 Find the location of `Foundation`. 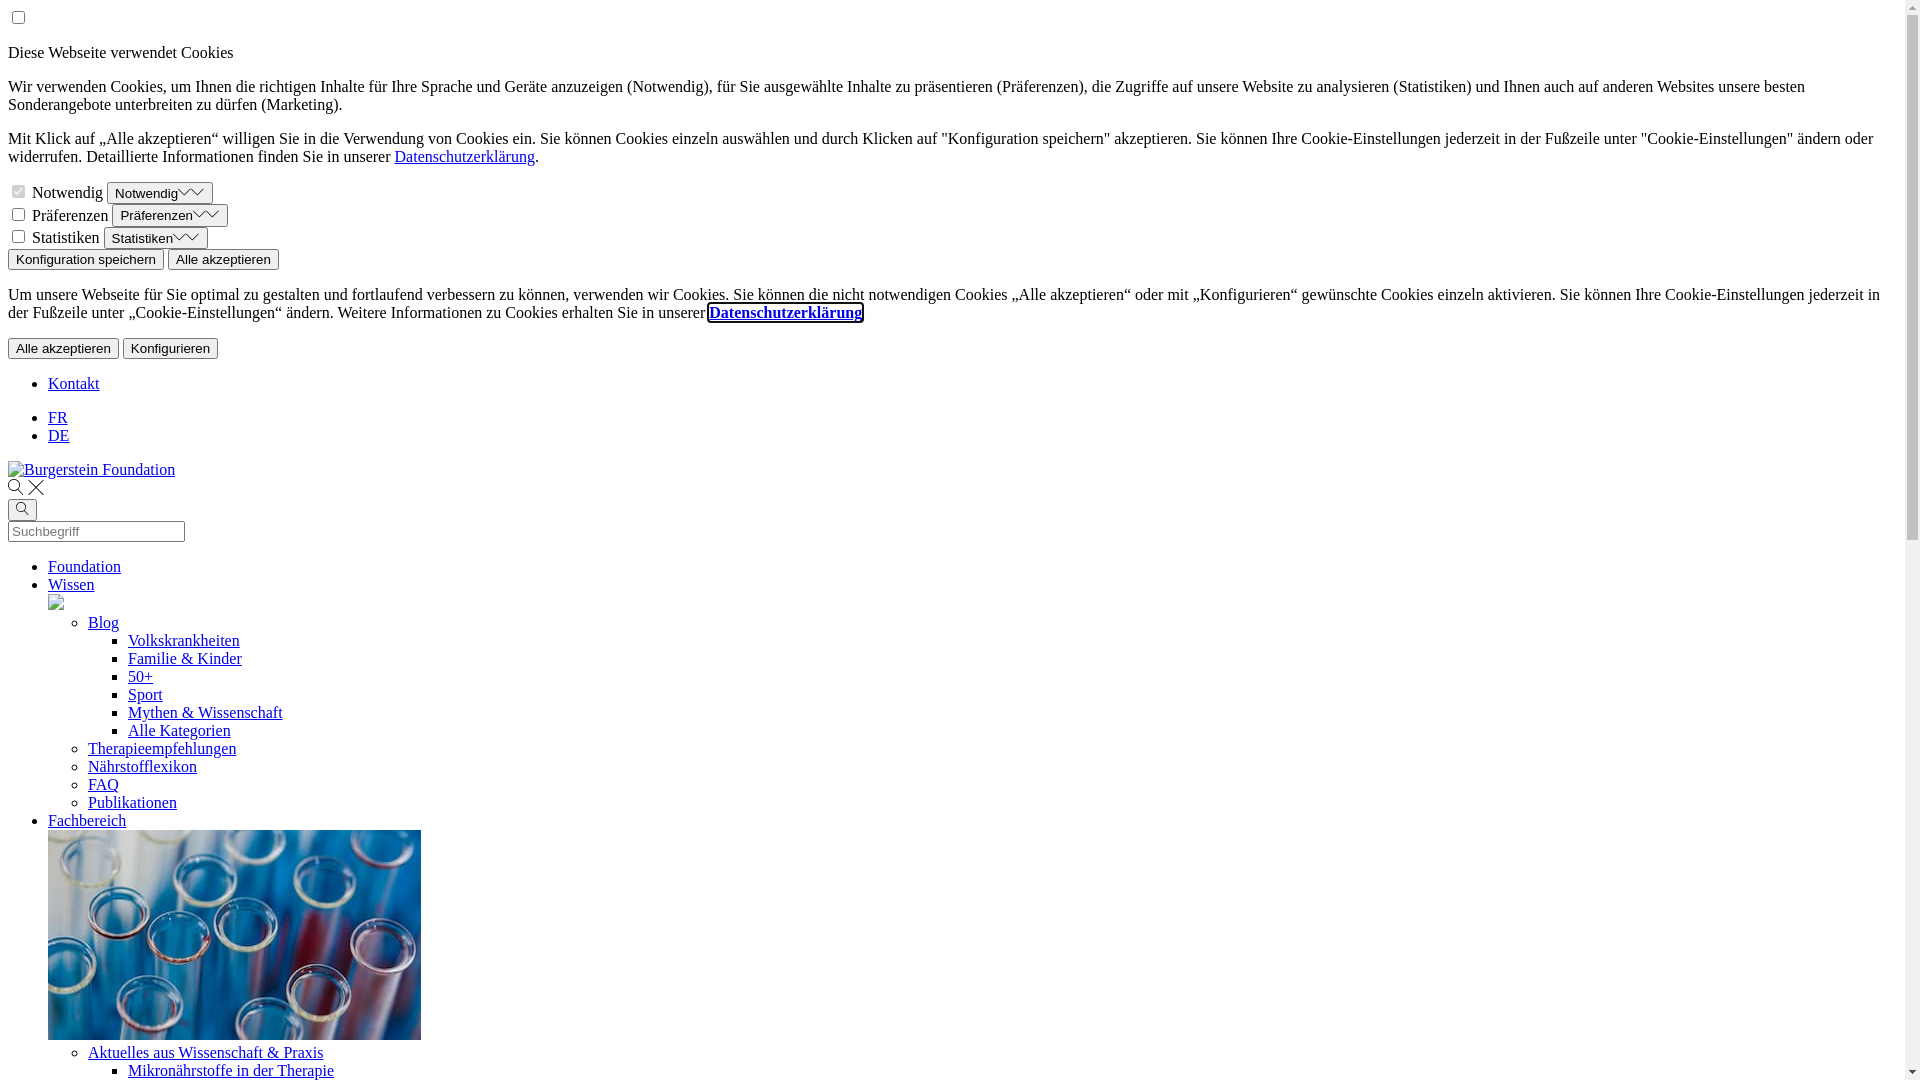

Foundation is located at coordinates (972, 567).